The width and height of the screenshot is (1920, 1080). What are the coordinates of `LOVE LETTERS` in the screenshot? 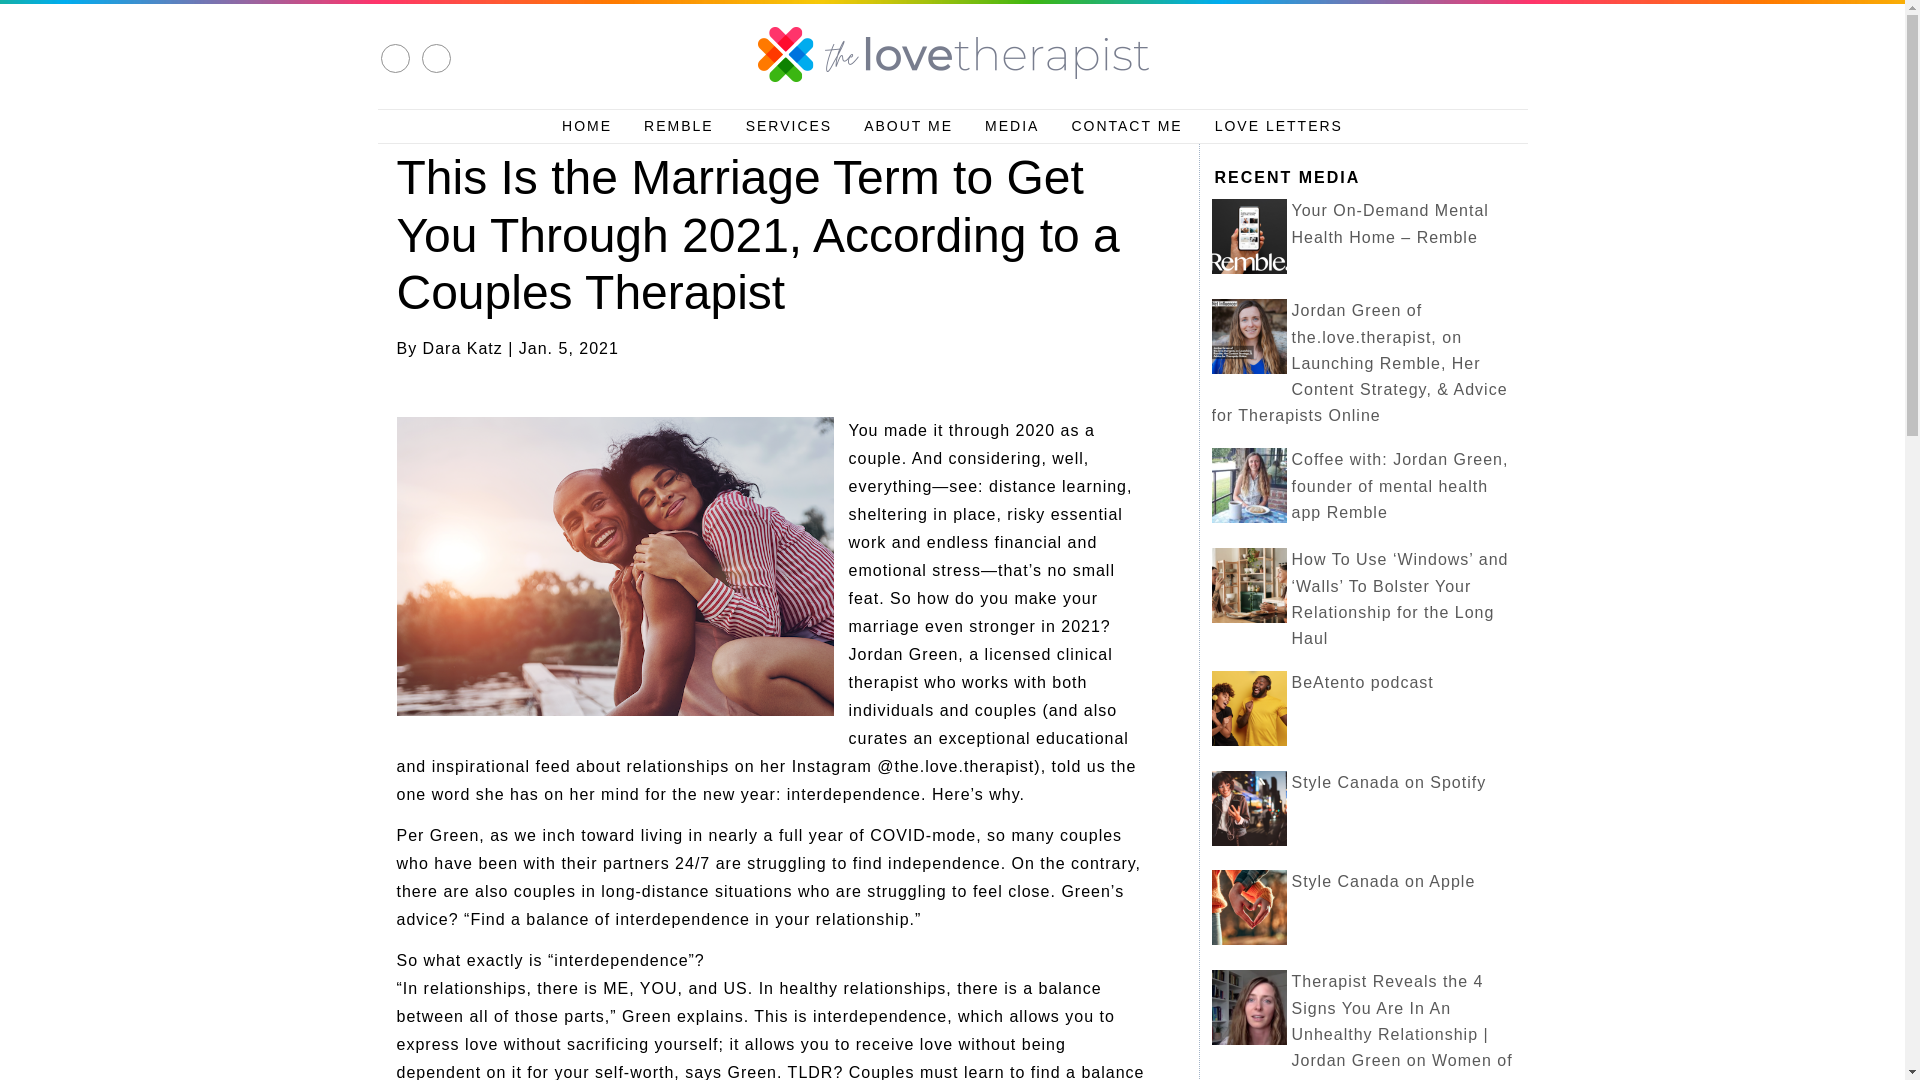 It's located at (1278, 126).